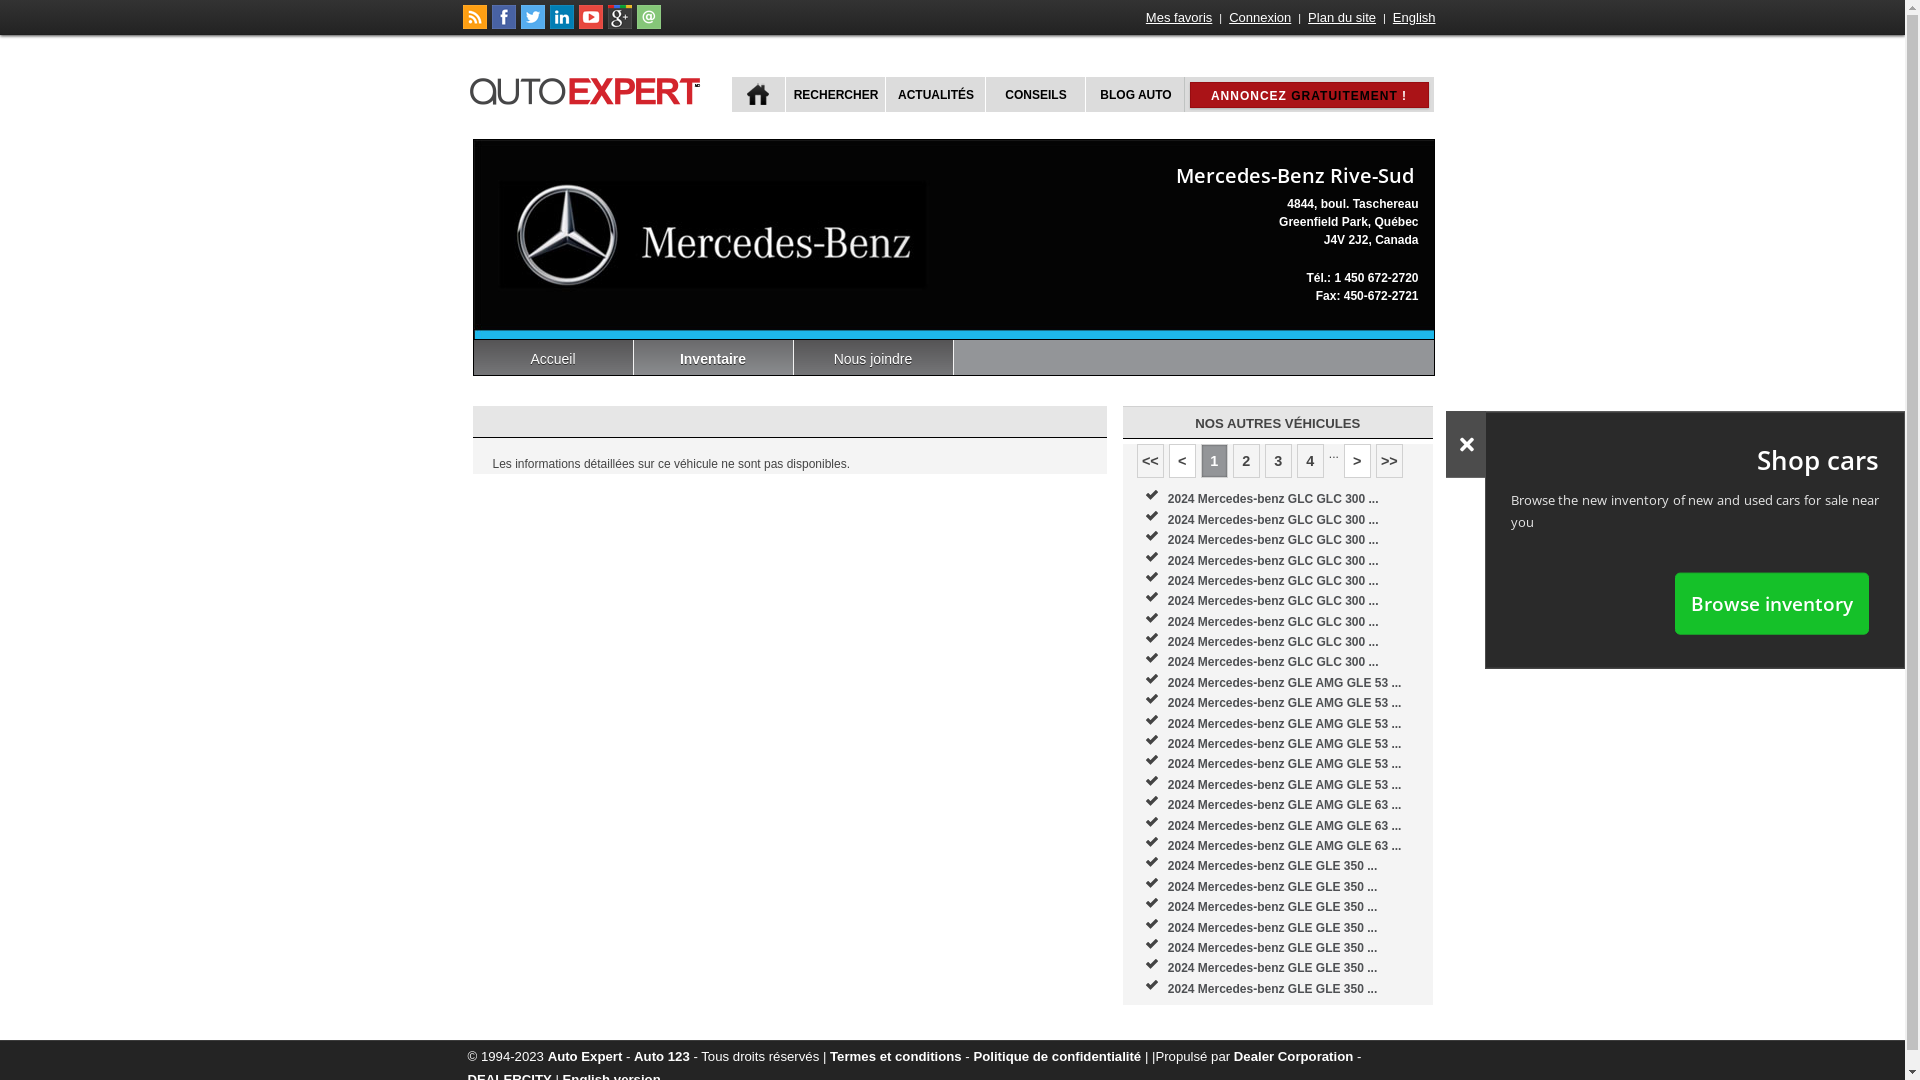 Image resolution: width=1920 pixels, height=1080 pixels. Describe the element at coordinates (1342, 18) in the screenshot. I see `Plan du site` at that location.